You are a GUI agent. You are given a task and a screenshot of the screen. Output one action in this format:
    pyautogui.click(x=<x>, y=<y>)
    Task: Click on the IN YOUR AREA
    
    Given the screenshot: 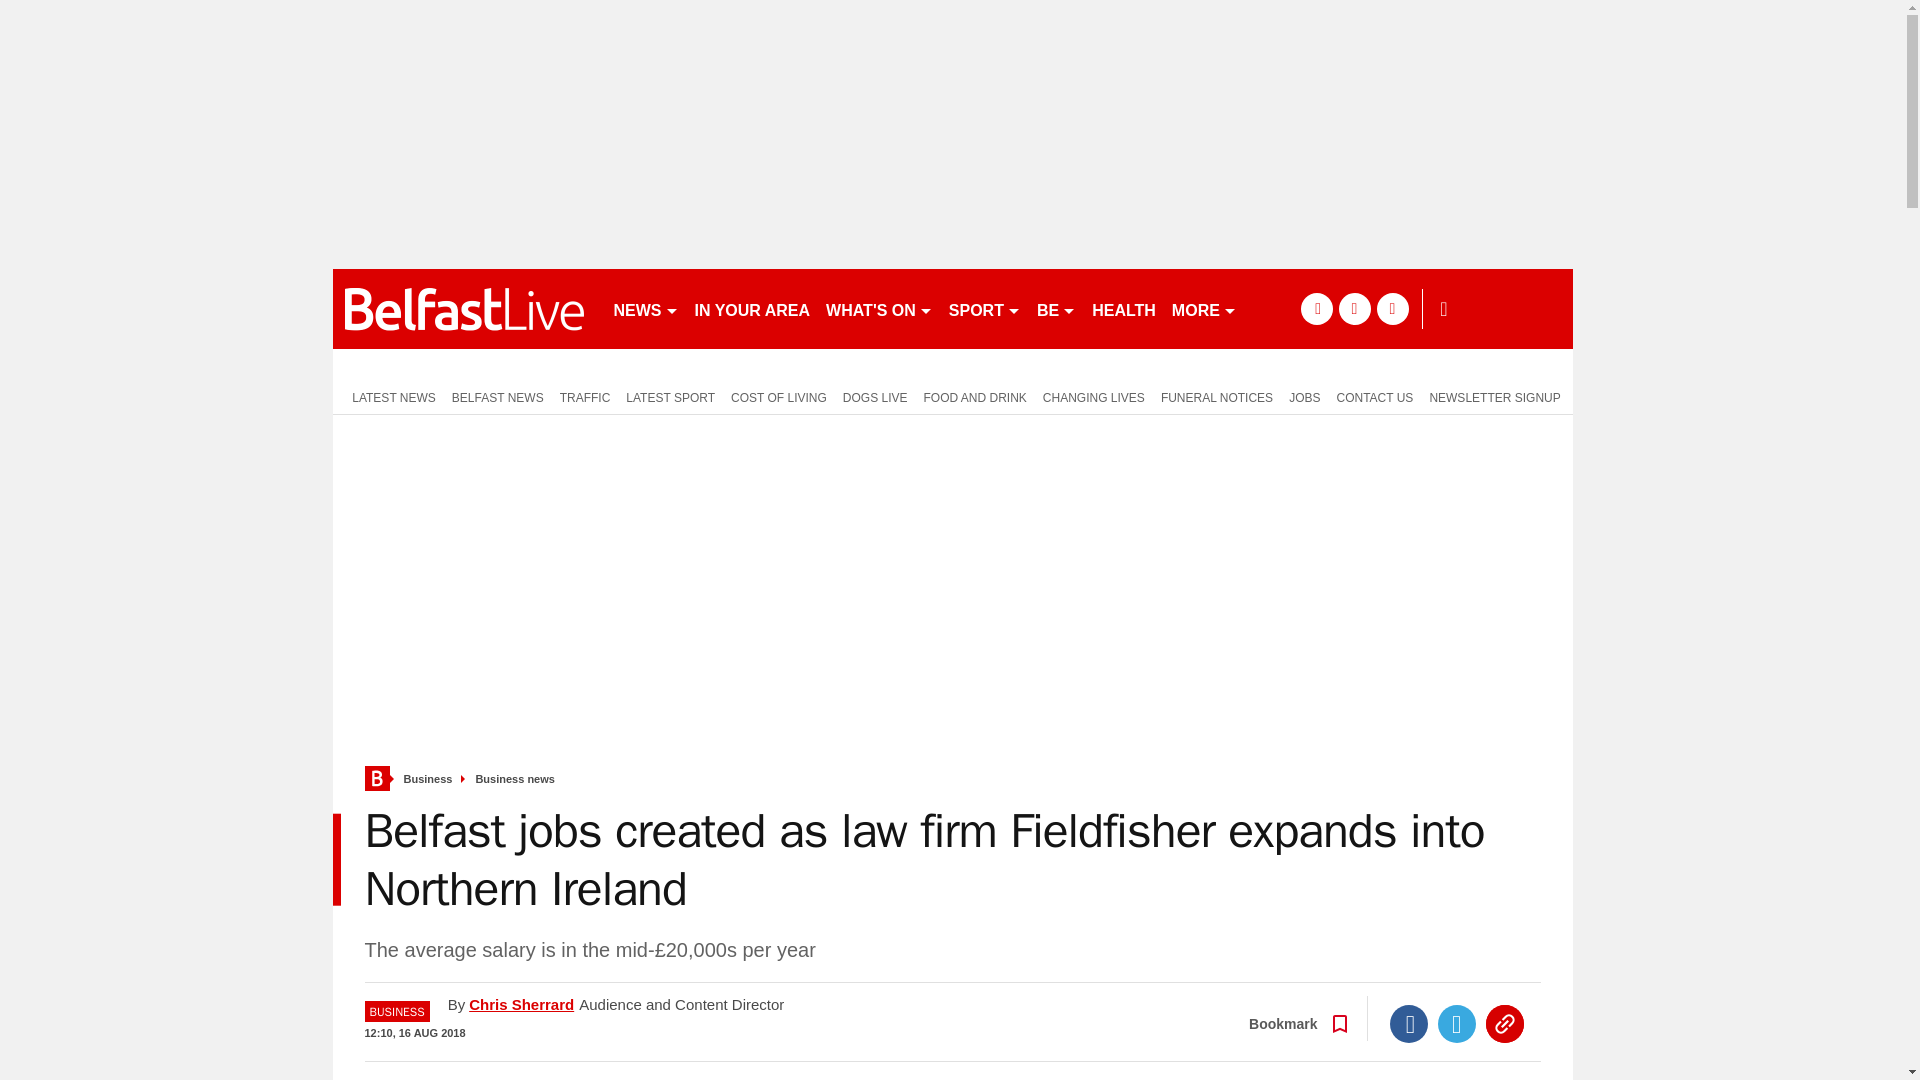 What is the action you would take?
    pyautogui.click(x=751, y=308)
    